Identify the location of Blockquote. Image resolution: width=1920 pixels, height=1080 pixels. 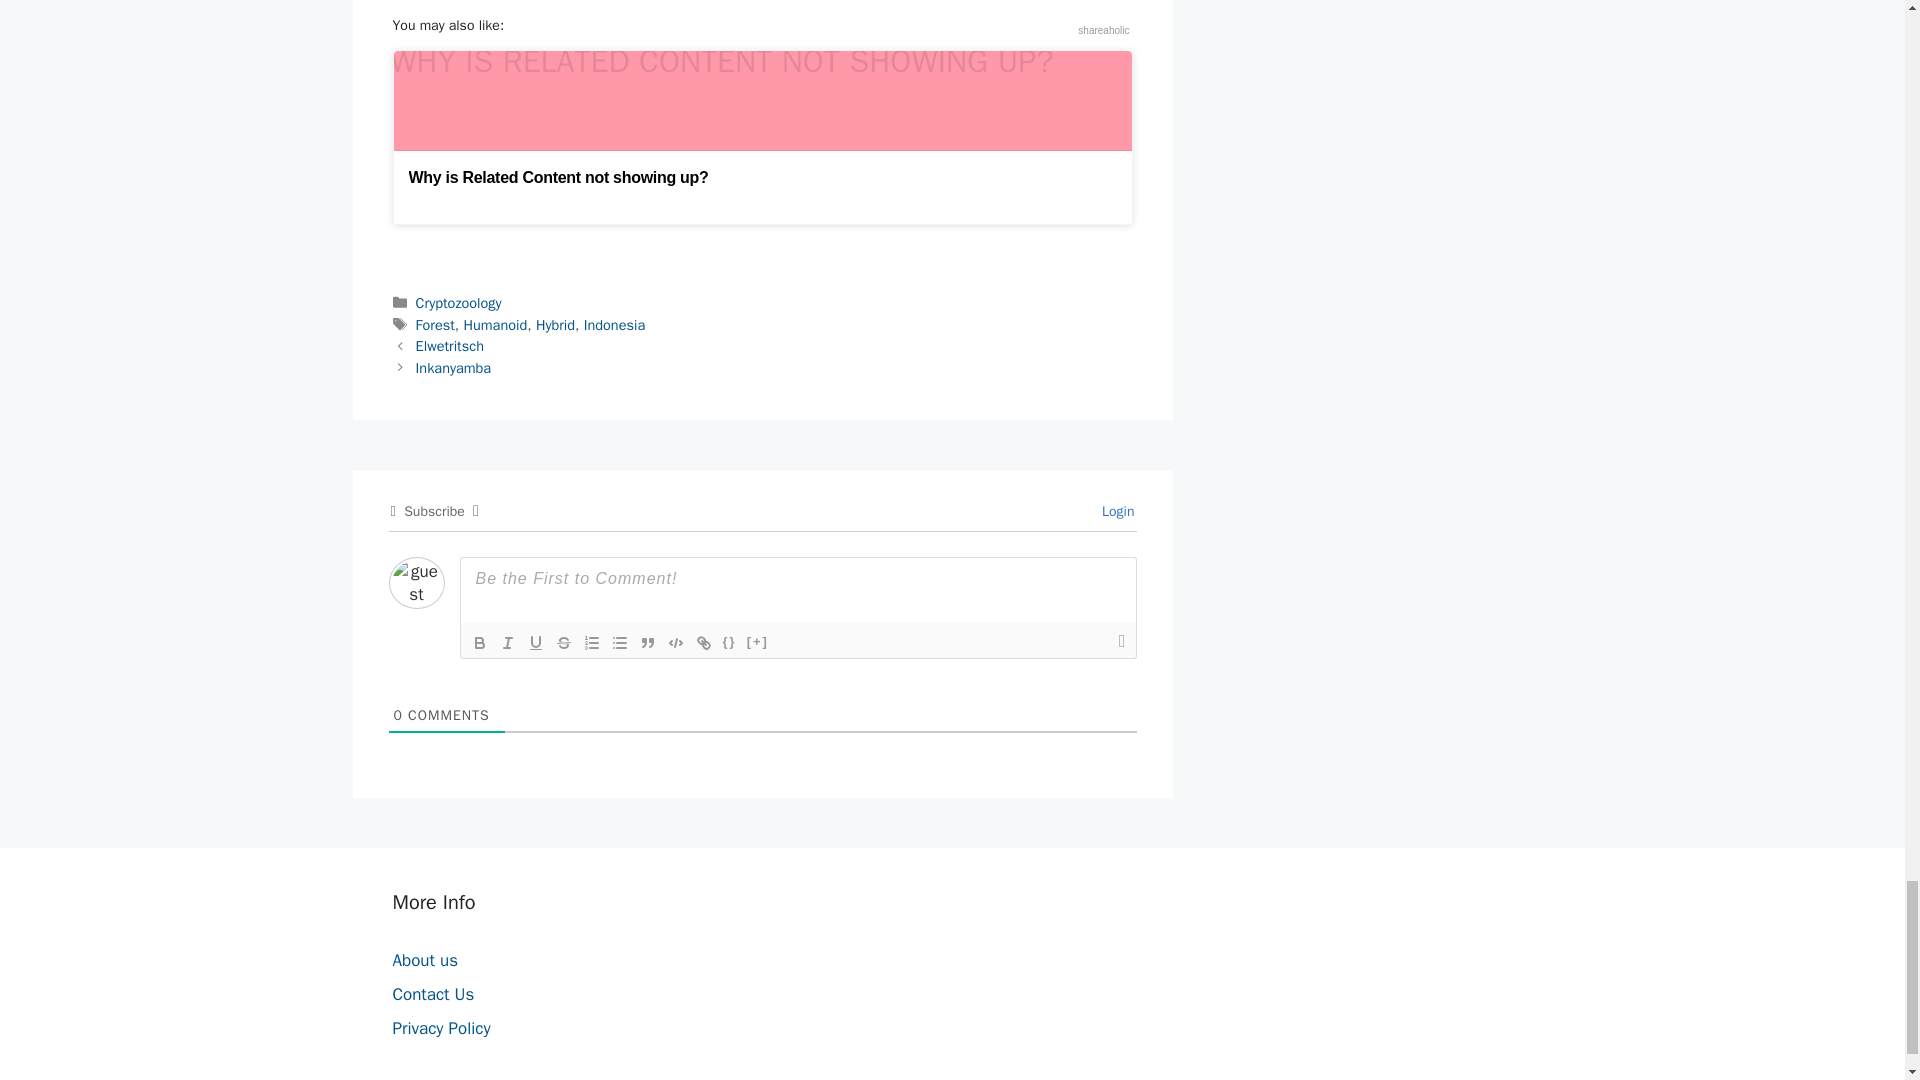
(648, 642).